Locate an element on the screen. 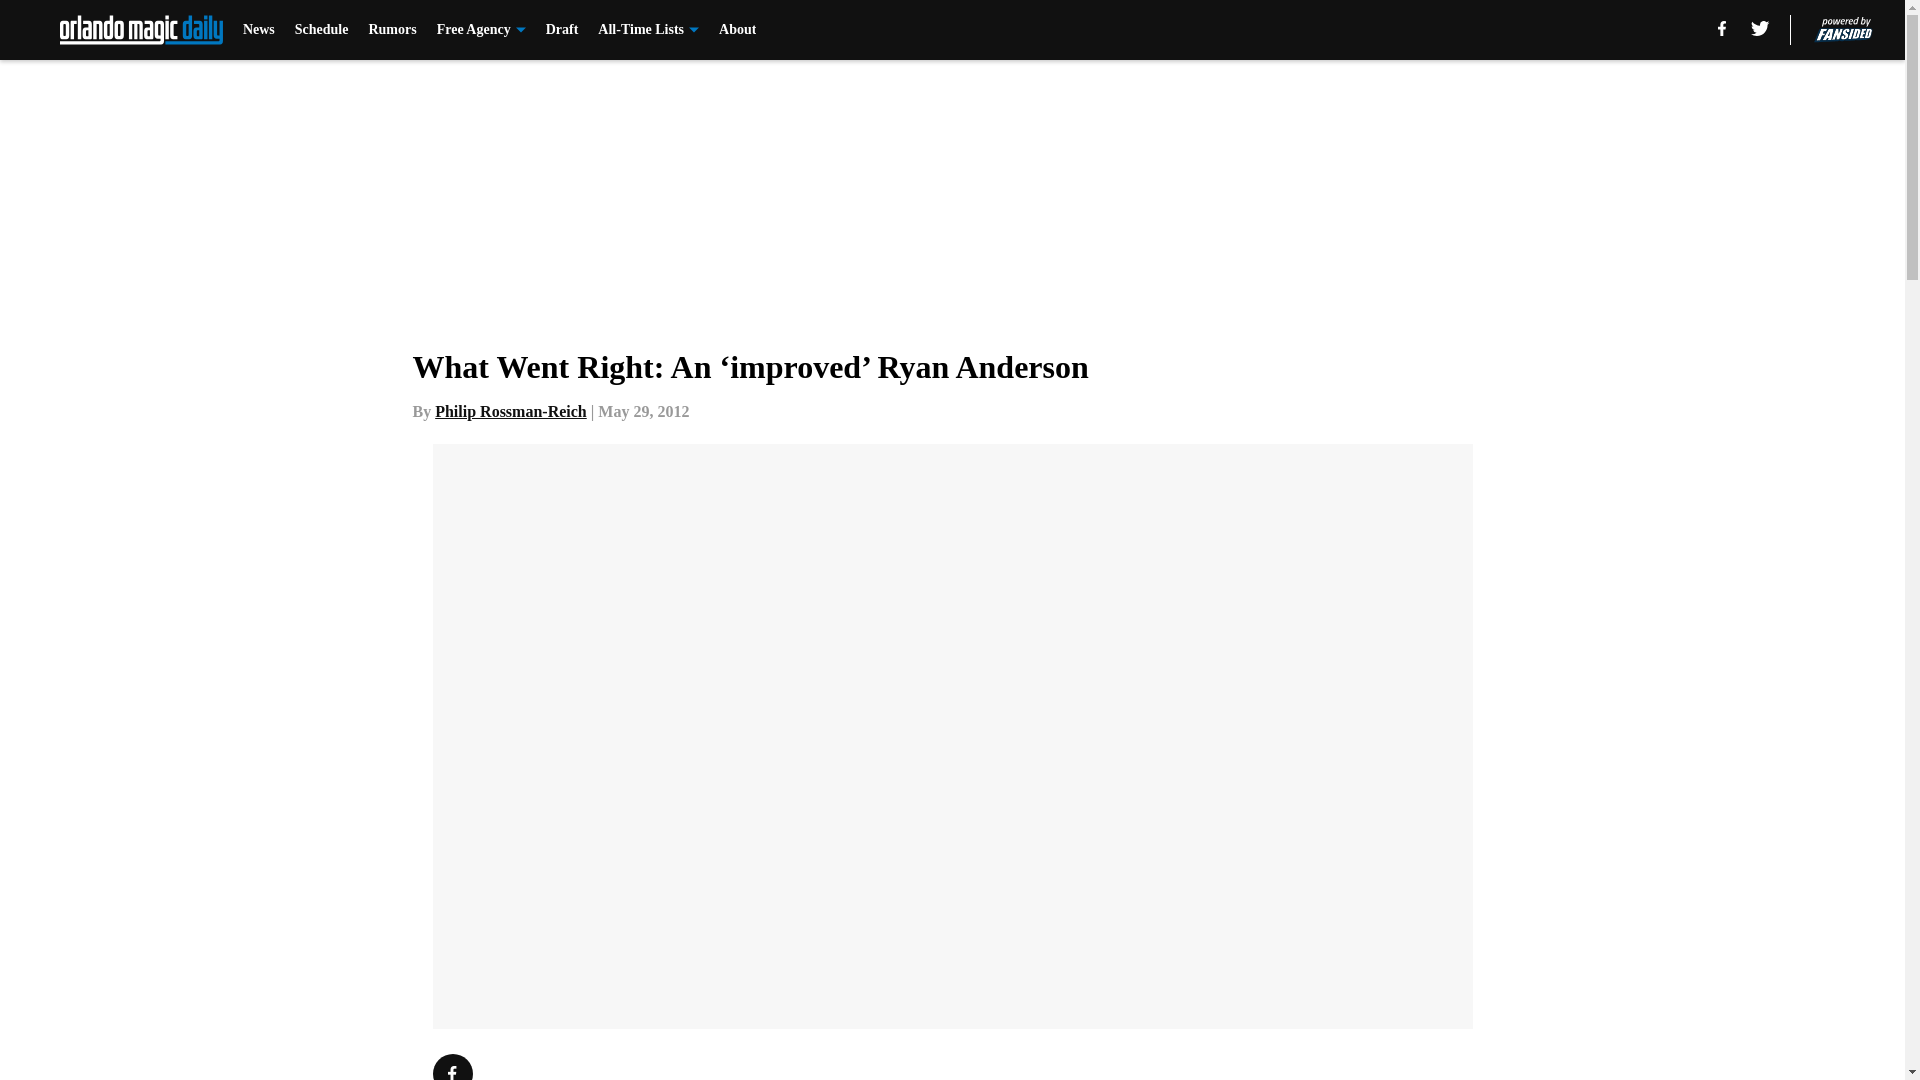 This screenshot has height=1080, width=1920. Philip Rossman-Reich is located at coordinates (511, 411).